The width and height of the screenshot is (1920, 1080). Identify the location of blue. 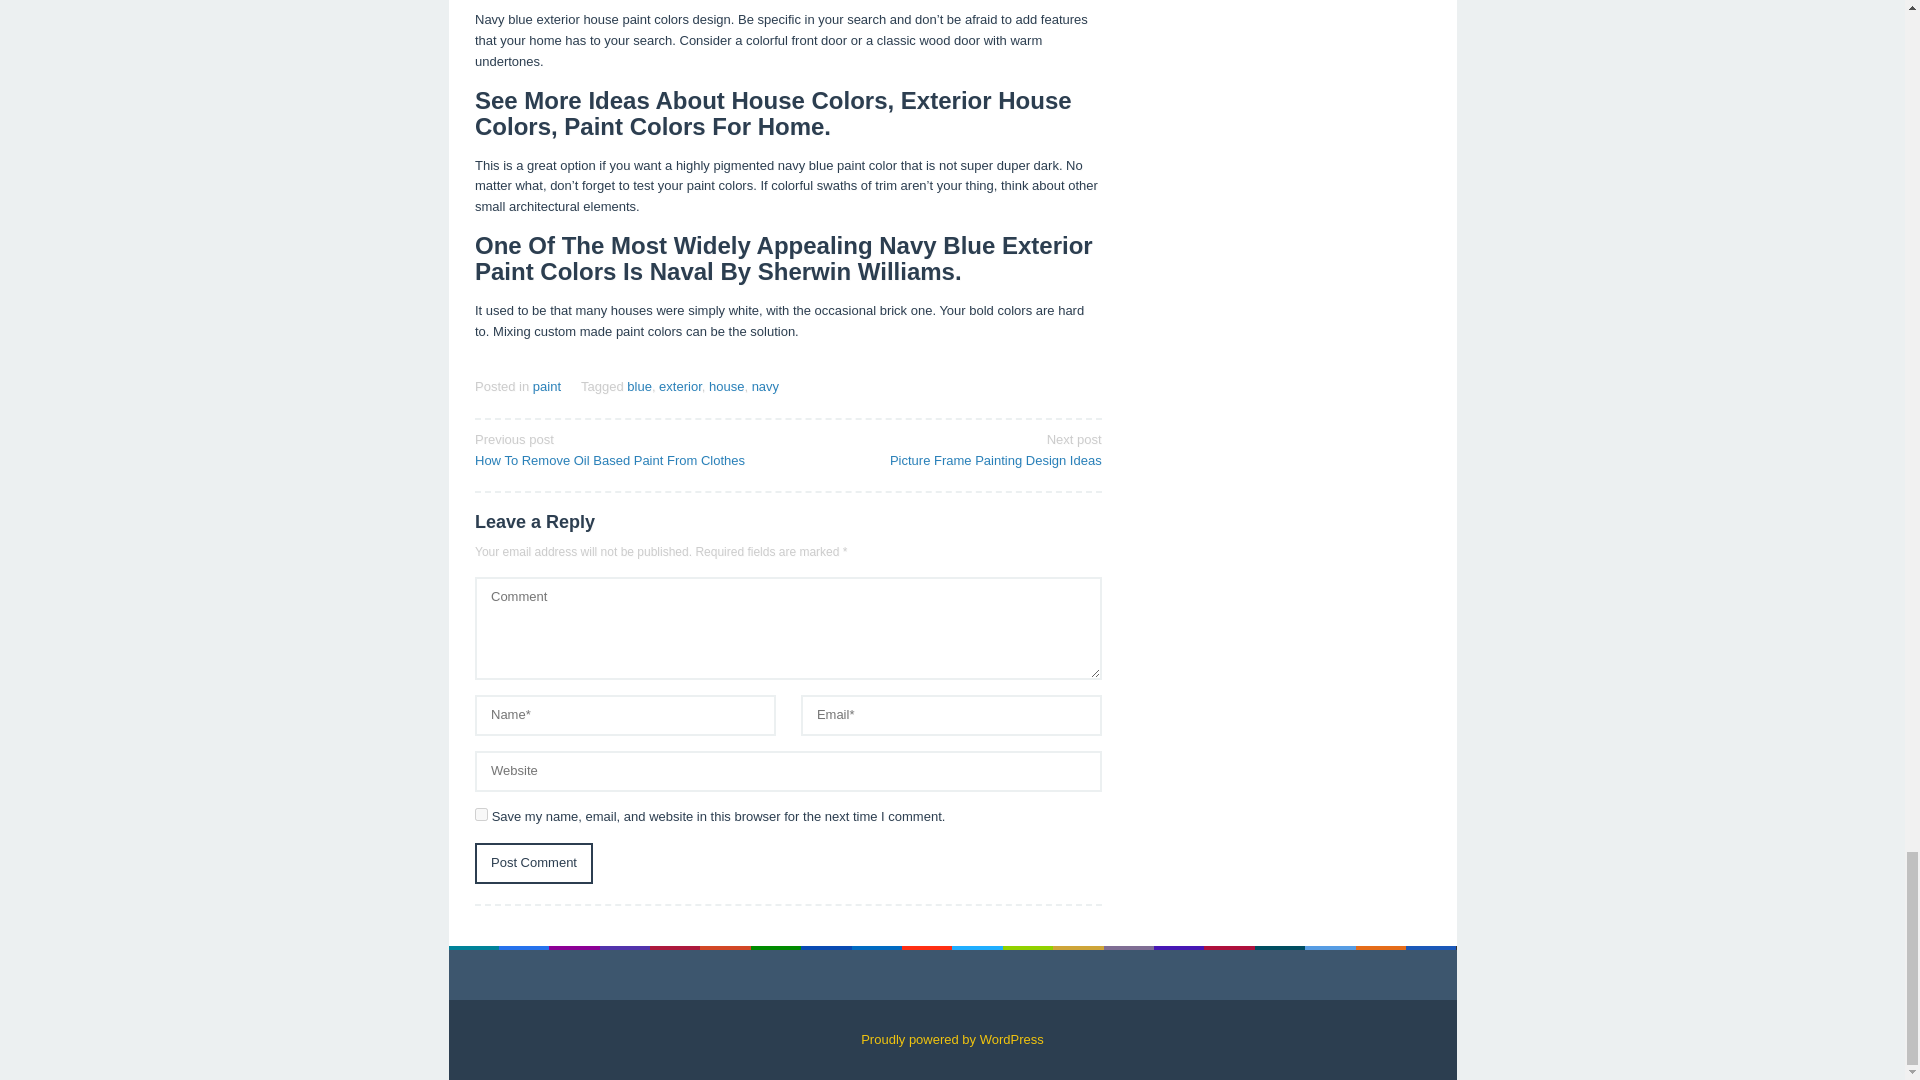
(640, 386).